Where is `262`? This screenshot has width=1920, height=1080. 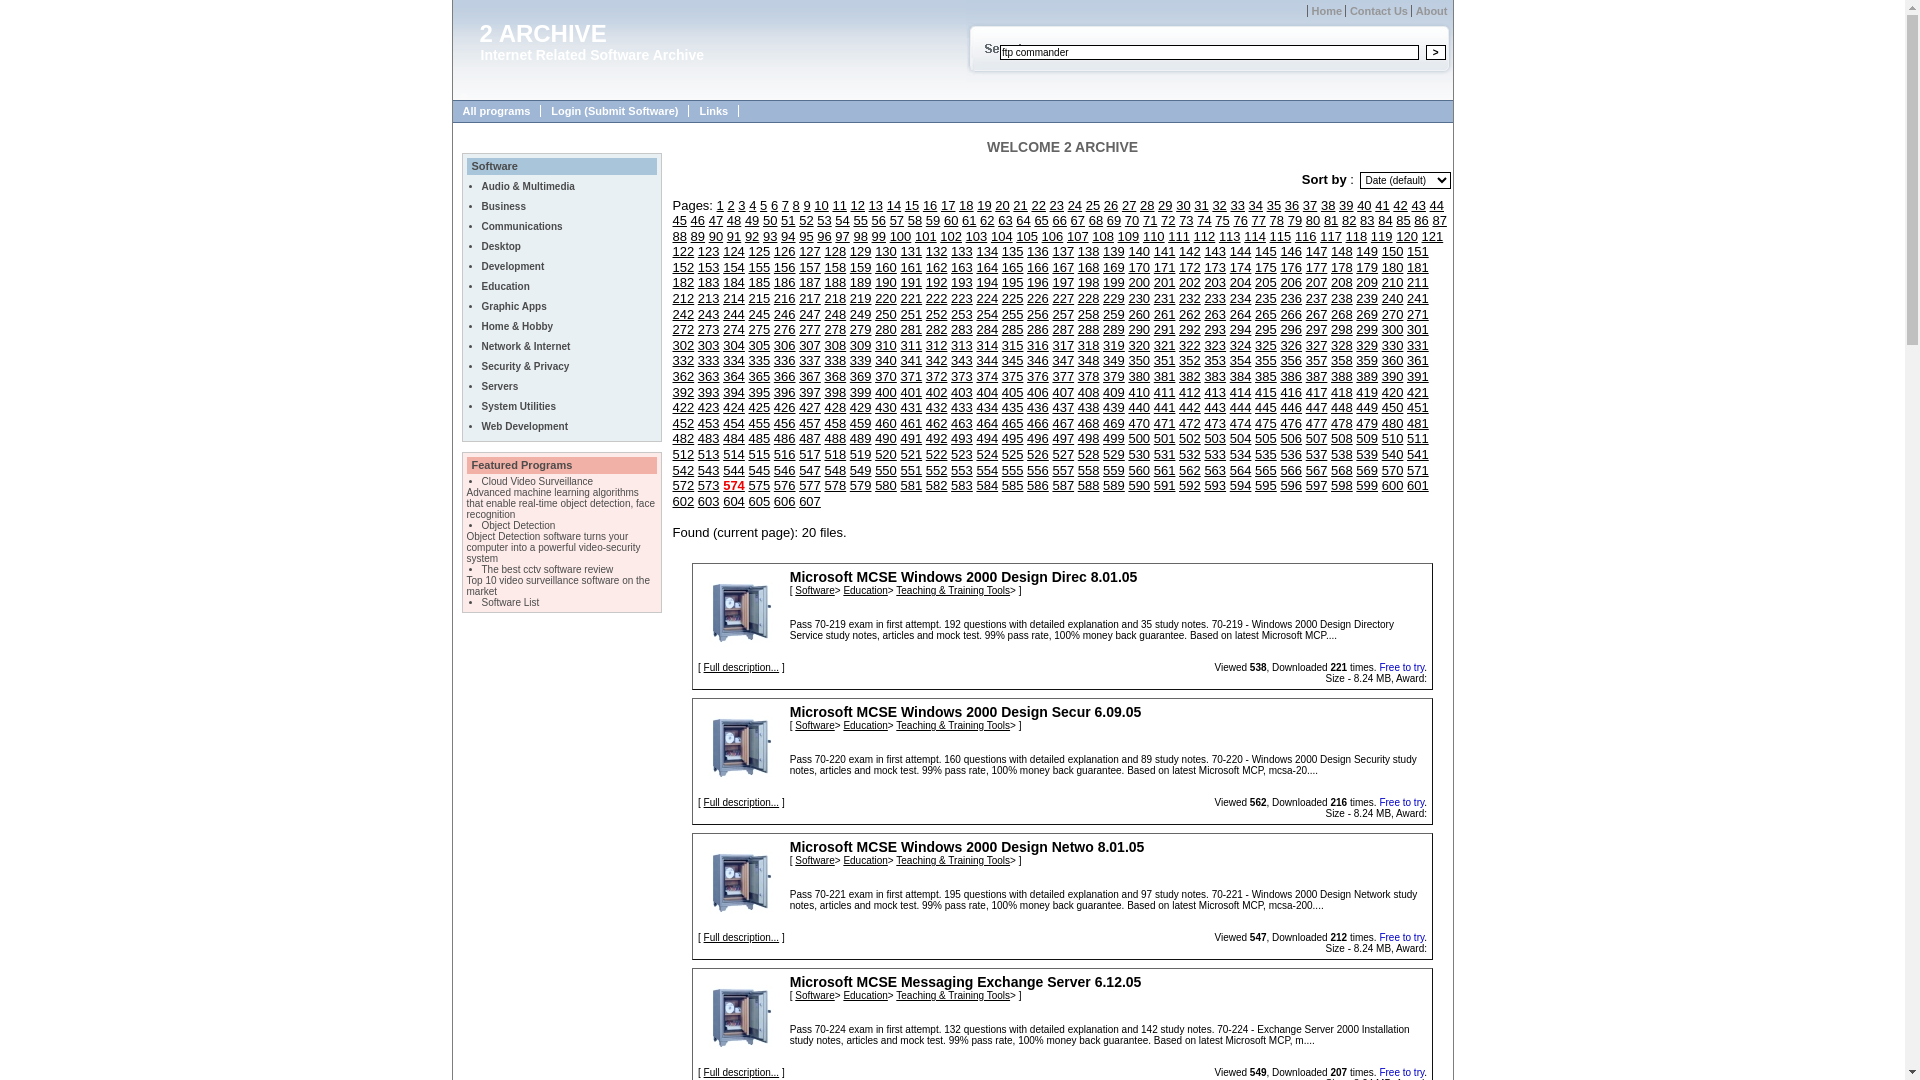
262 is located at coordinates (1190, 314).